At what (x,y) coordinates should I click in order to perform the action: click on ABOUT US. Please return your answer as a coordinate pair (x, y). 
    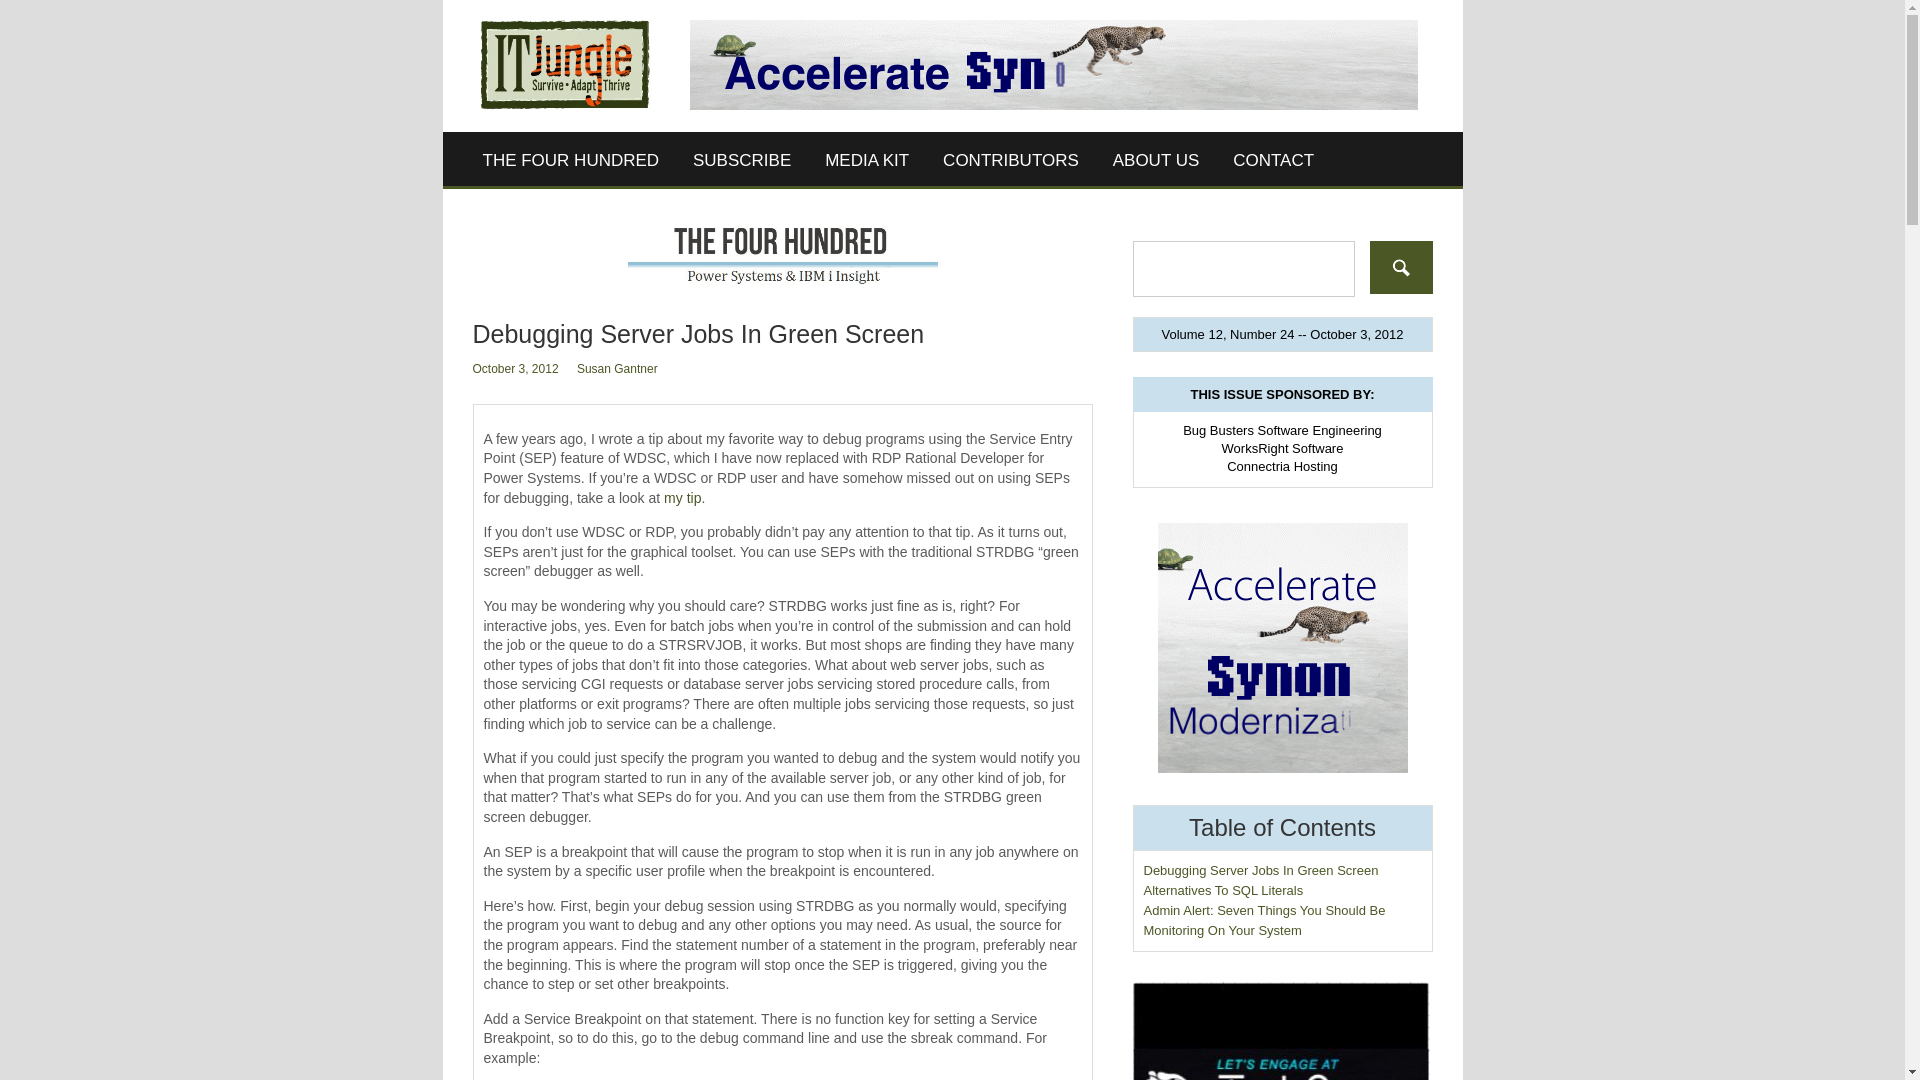
    Looking at the image, I should click on (1156, 160).